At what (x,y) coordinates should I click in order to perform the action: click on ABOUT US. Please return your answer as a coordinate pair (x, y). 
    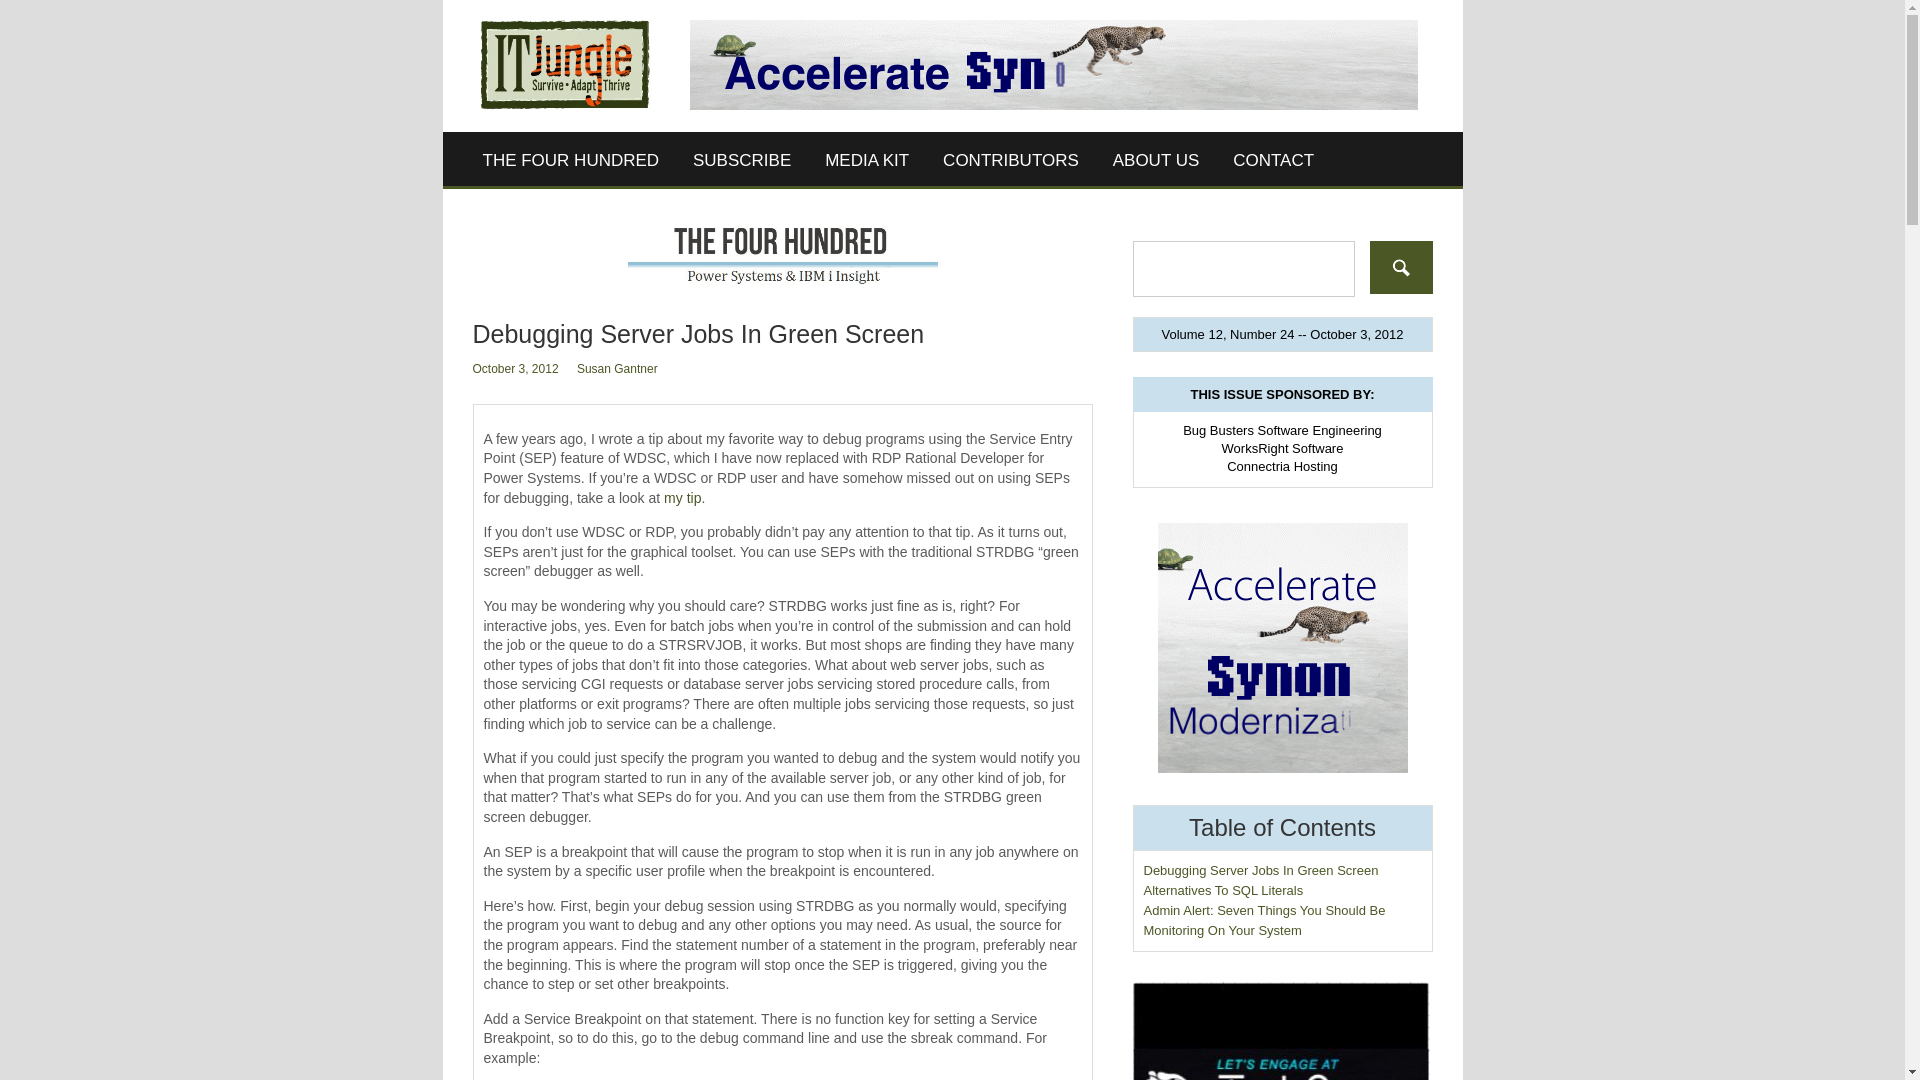
    Looking at the image, I should click on (1156, 160).